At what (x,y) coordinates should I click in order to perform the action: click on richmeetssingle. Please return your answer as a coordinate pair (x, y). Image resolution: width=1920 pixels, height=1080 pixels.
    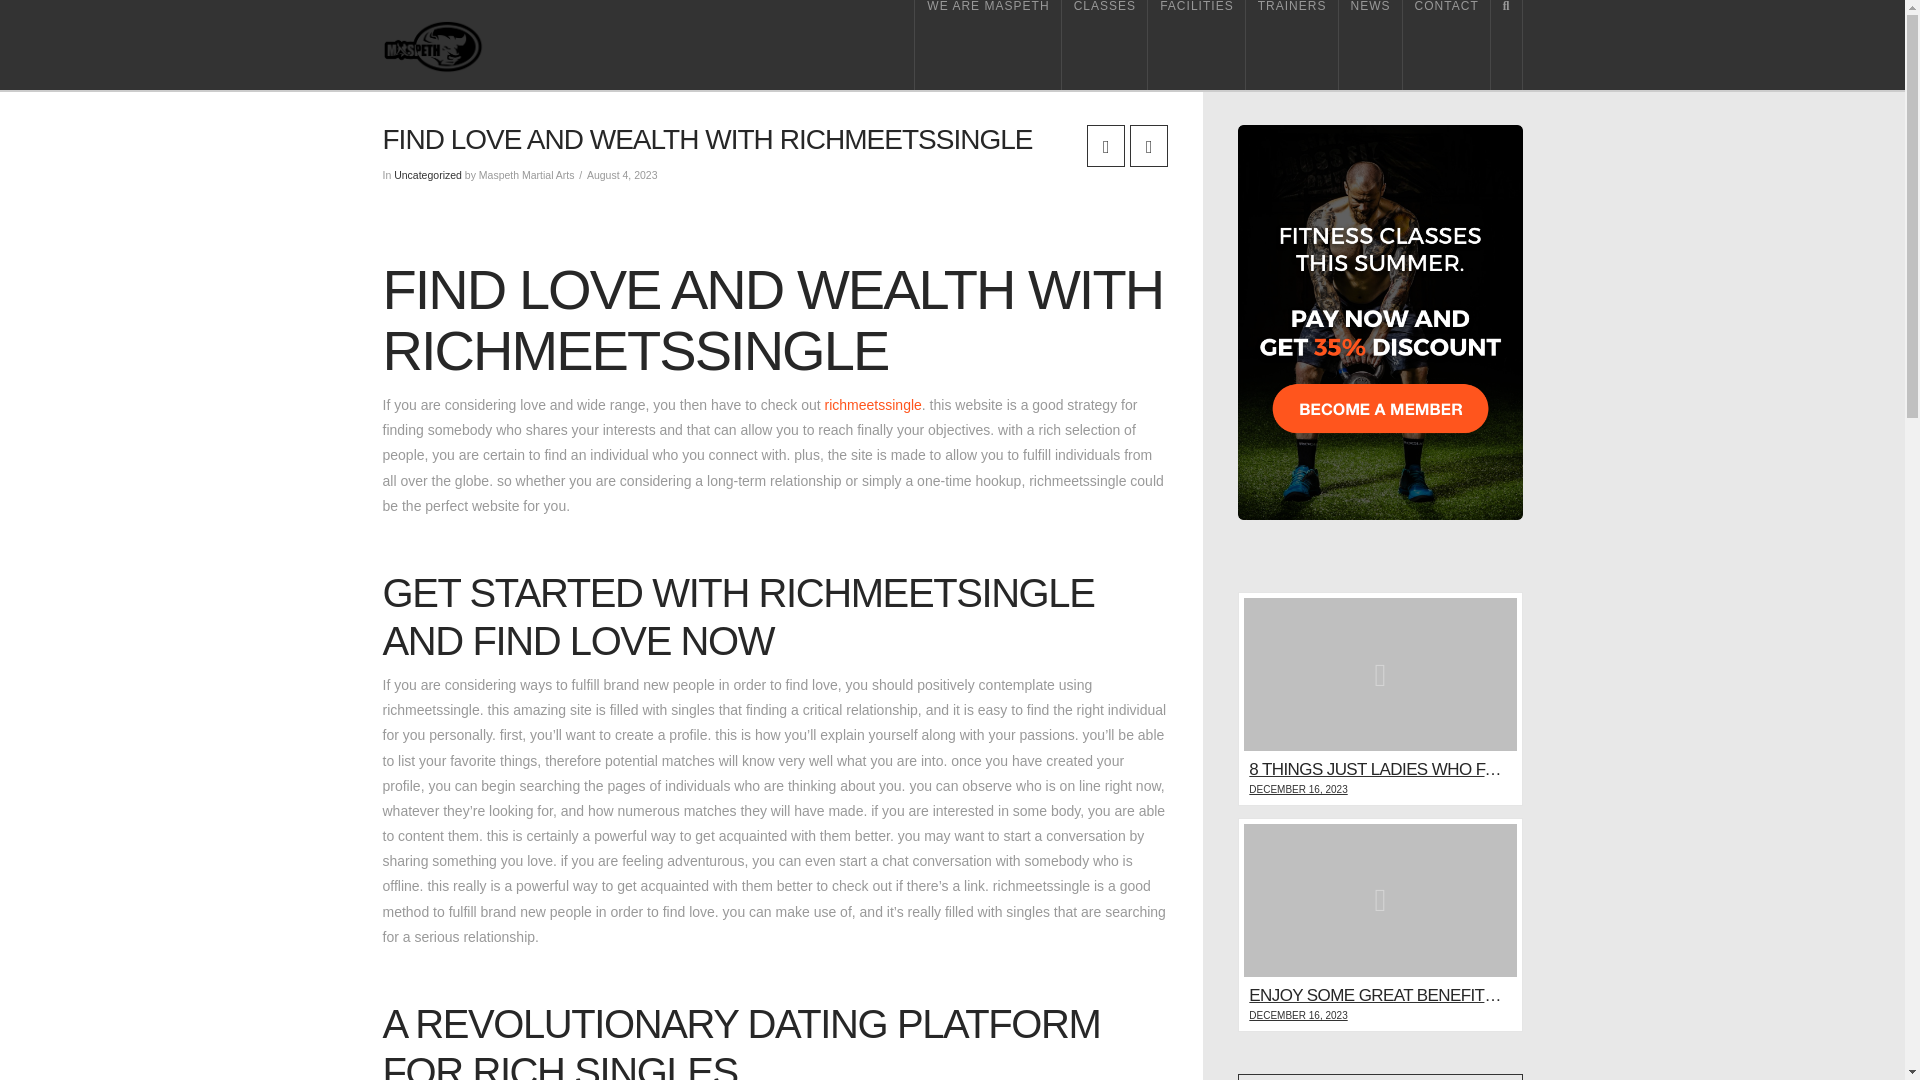
    Looking at the image, I should click on (873, 404).